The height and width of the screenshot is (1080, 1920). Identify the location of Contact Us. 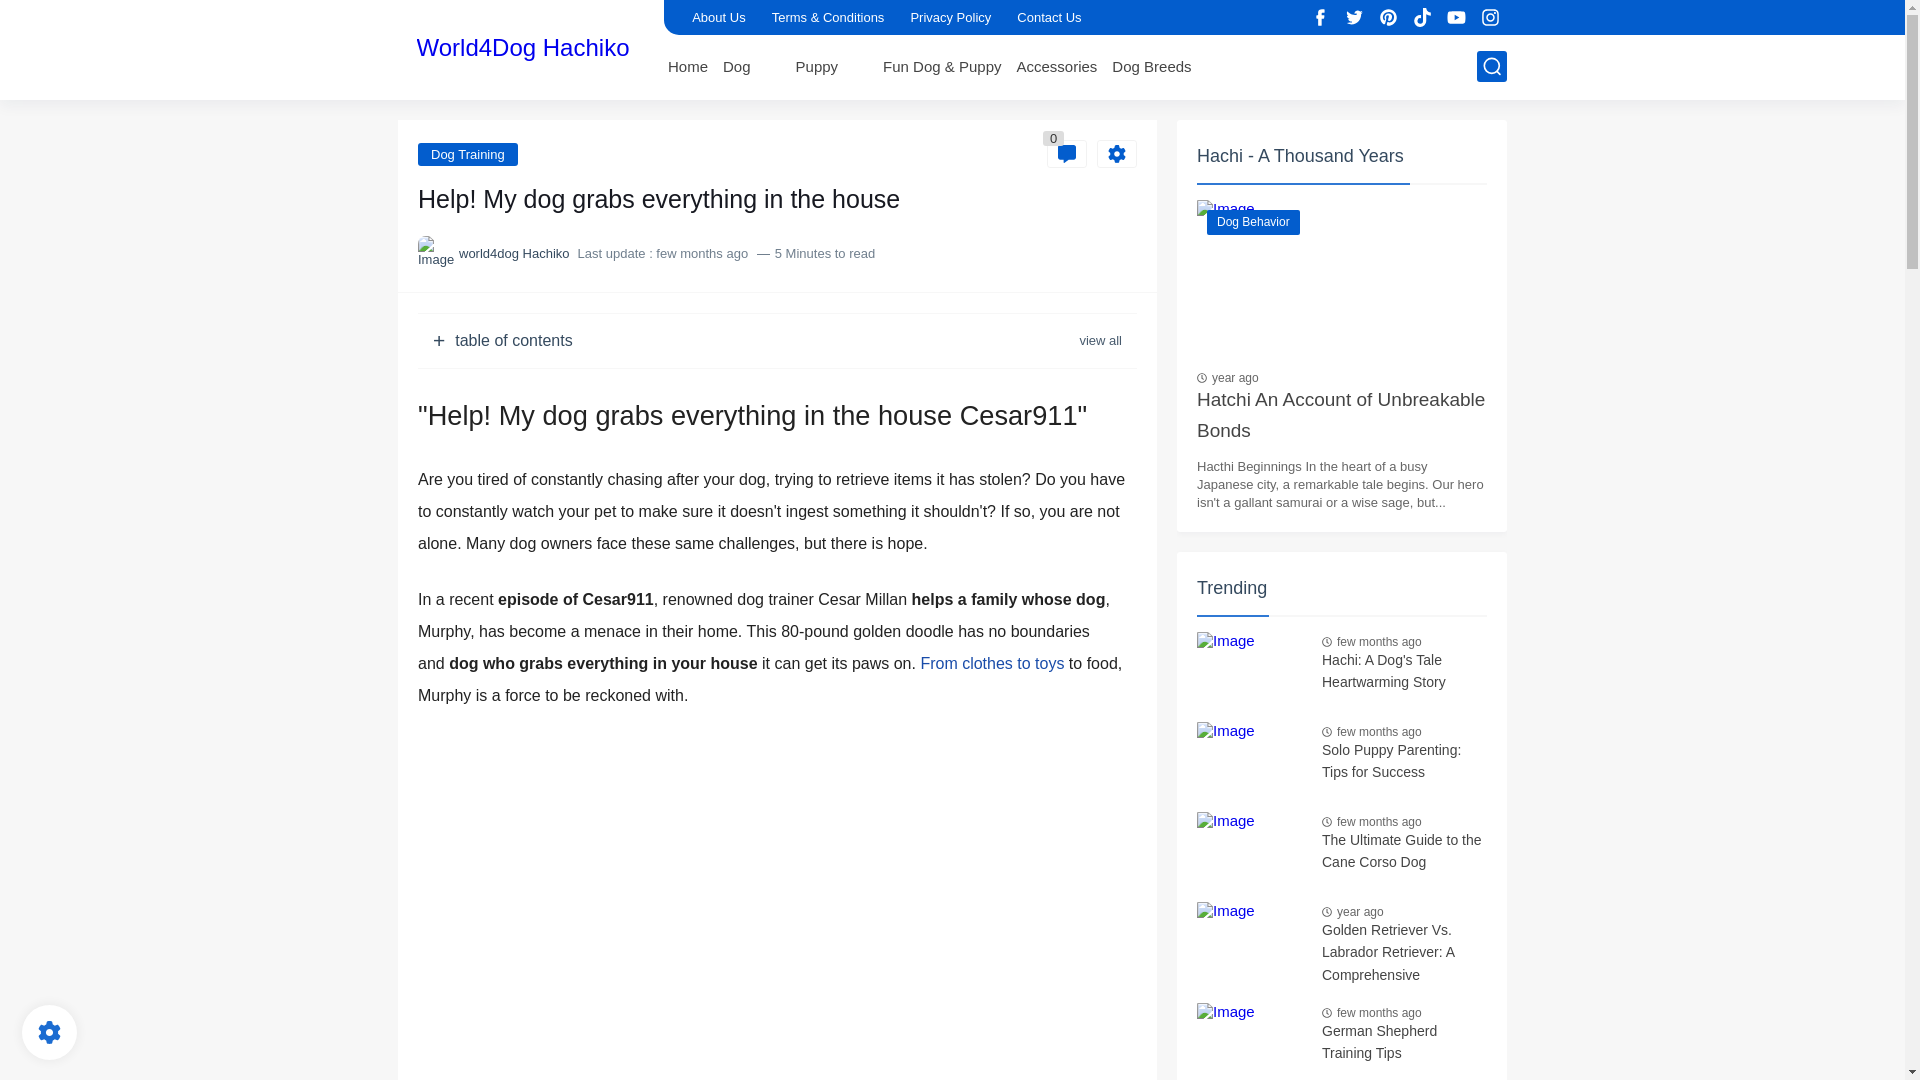
(1048, 17).